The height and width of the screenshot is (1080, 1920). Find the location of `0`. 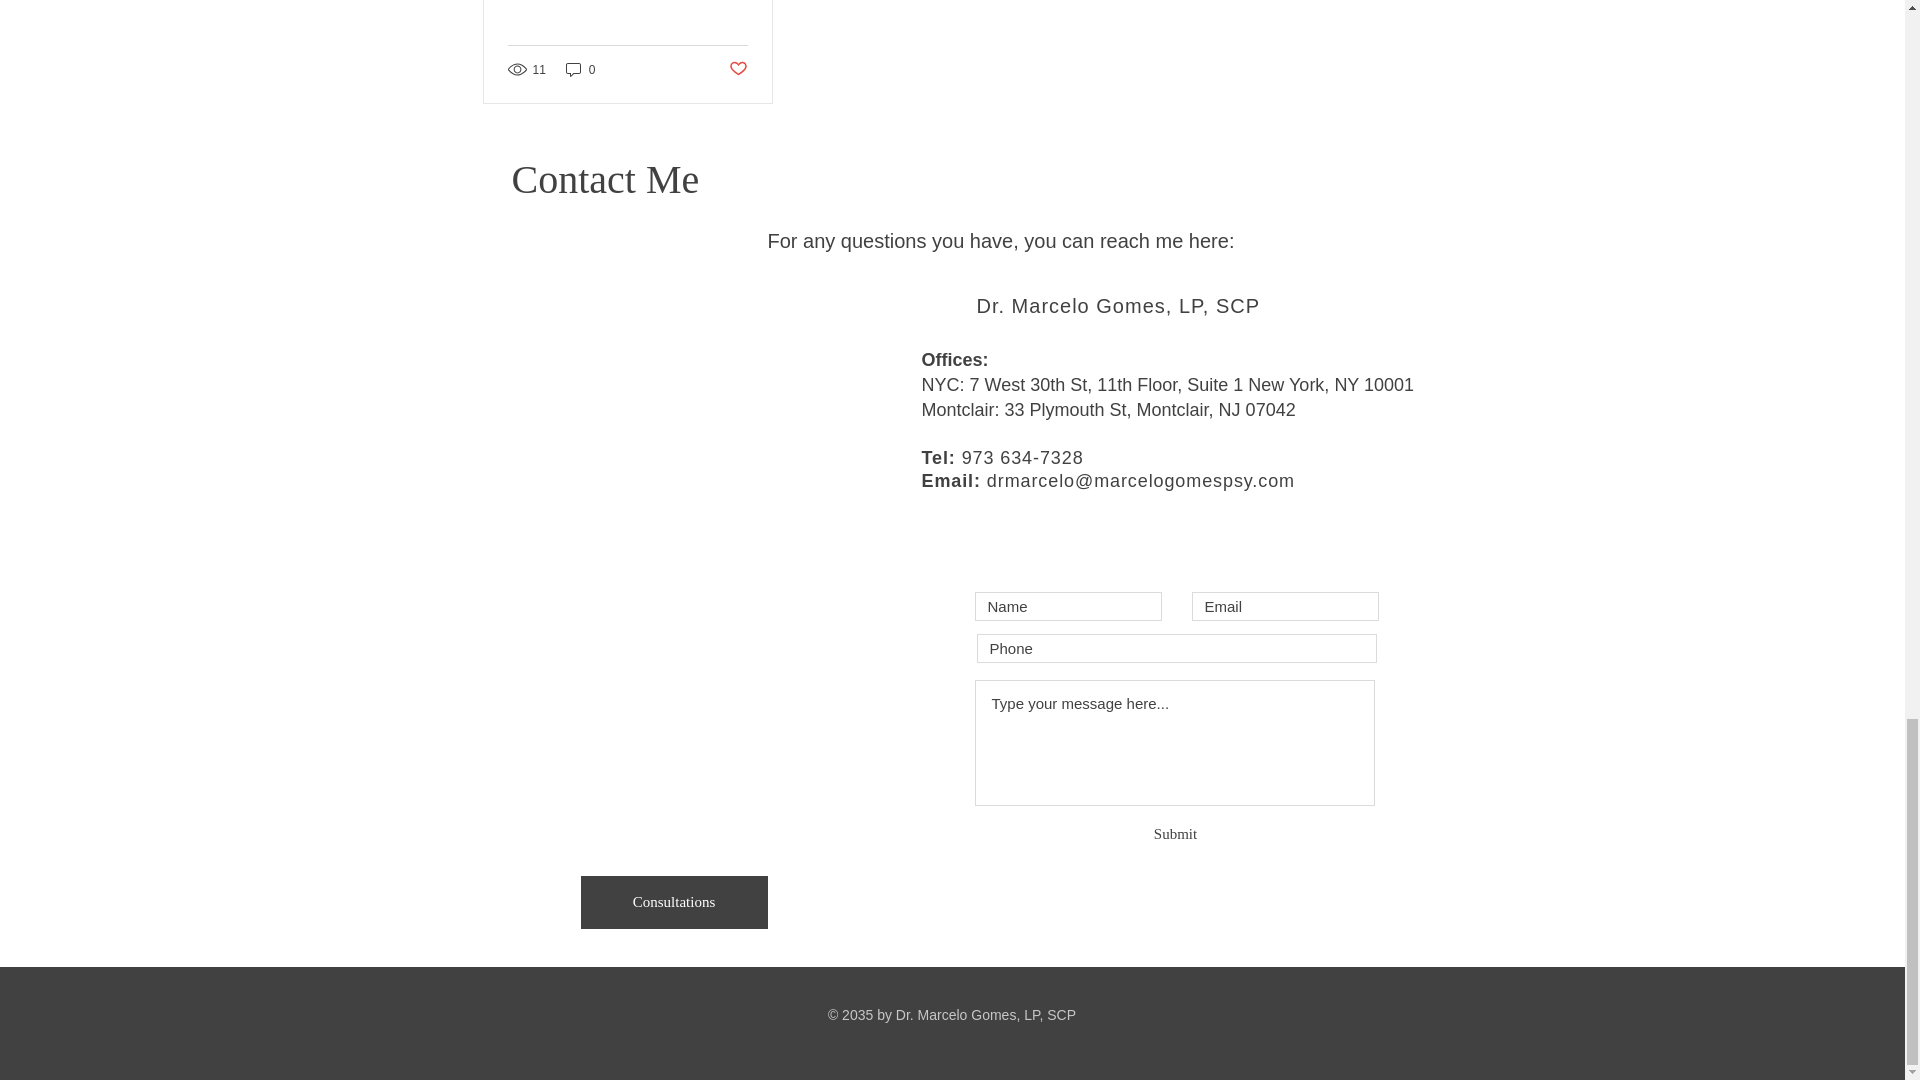

0 is located at coordinates (580, 69).